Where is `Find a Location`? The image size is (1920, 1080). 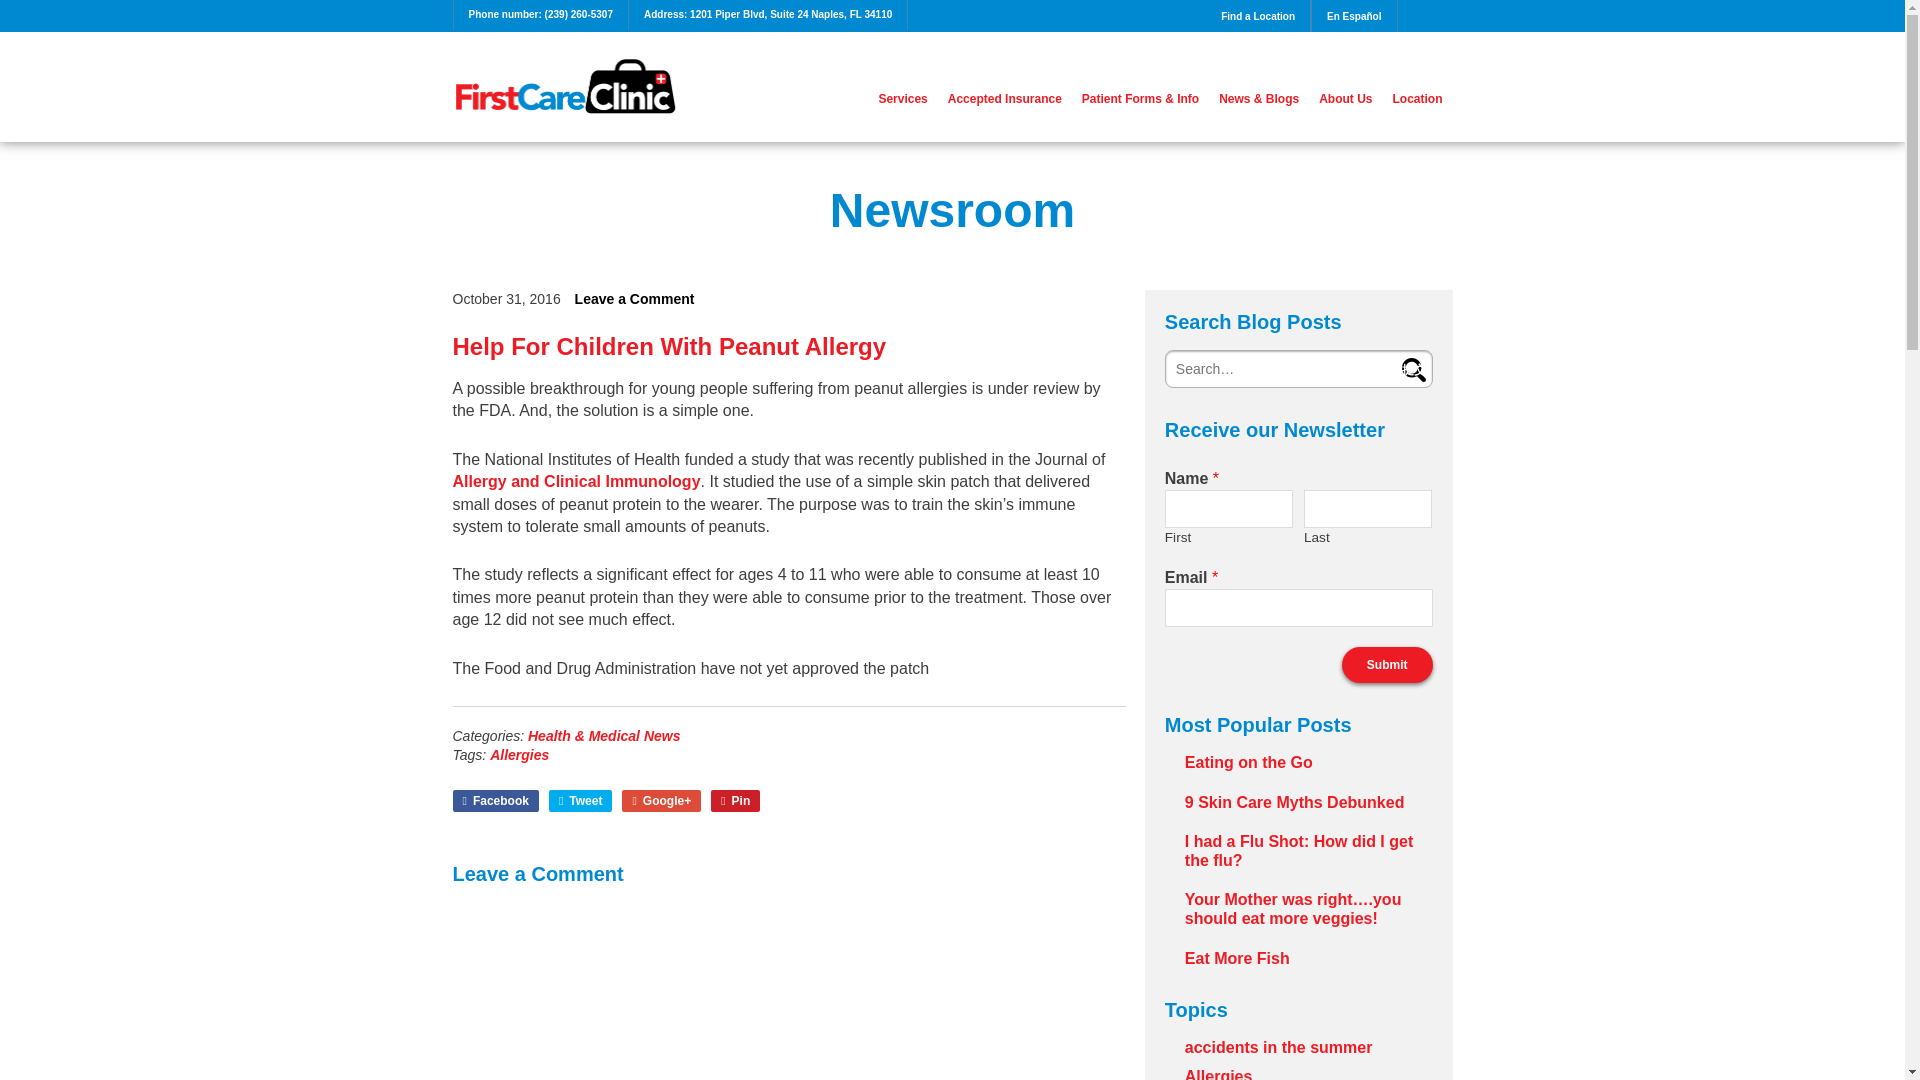 Find a Location is located at coordinates (1258, 16).